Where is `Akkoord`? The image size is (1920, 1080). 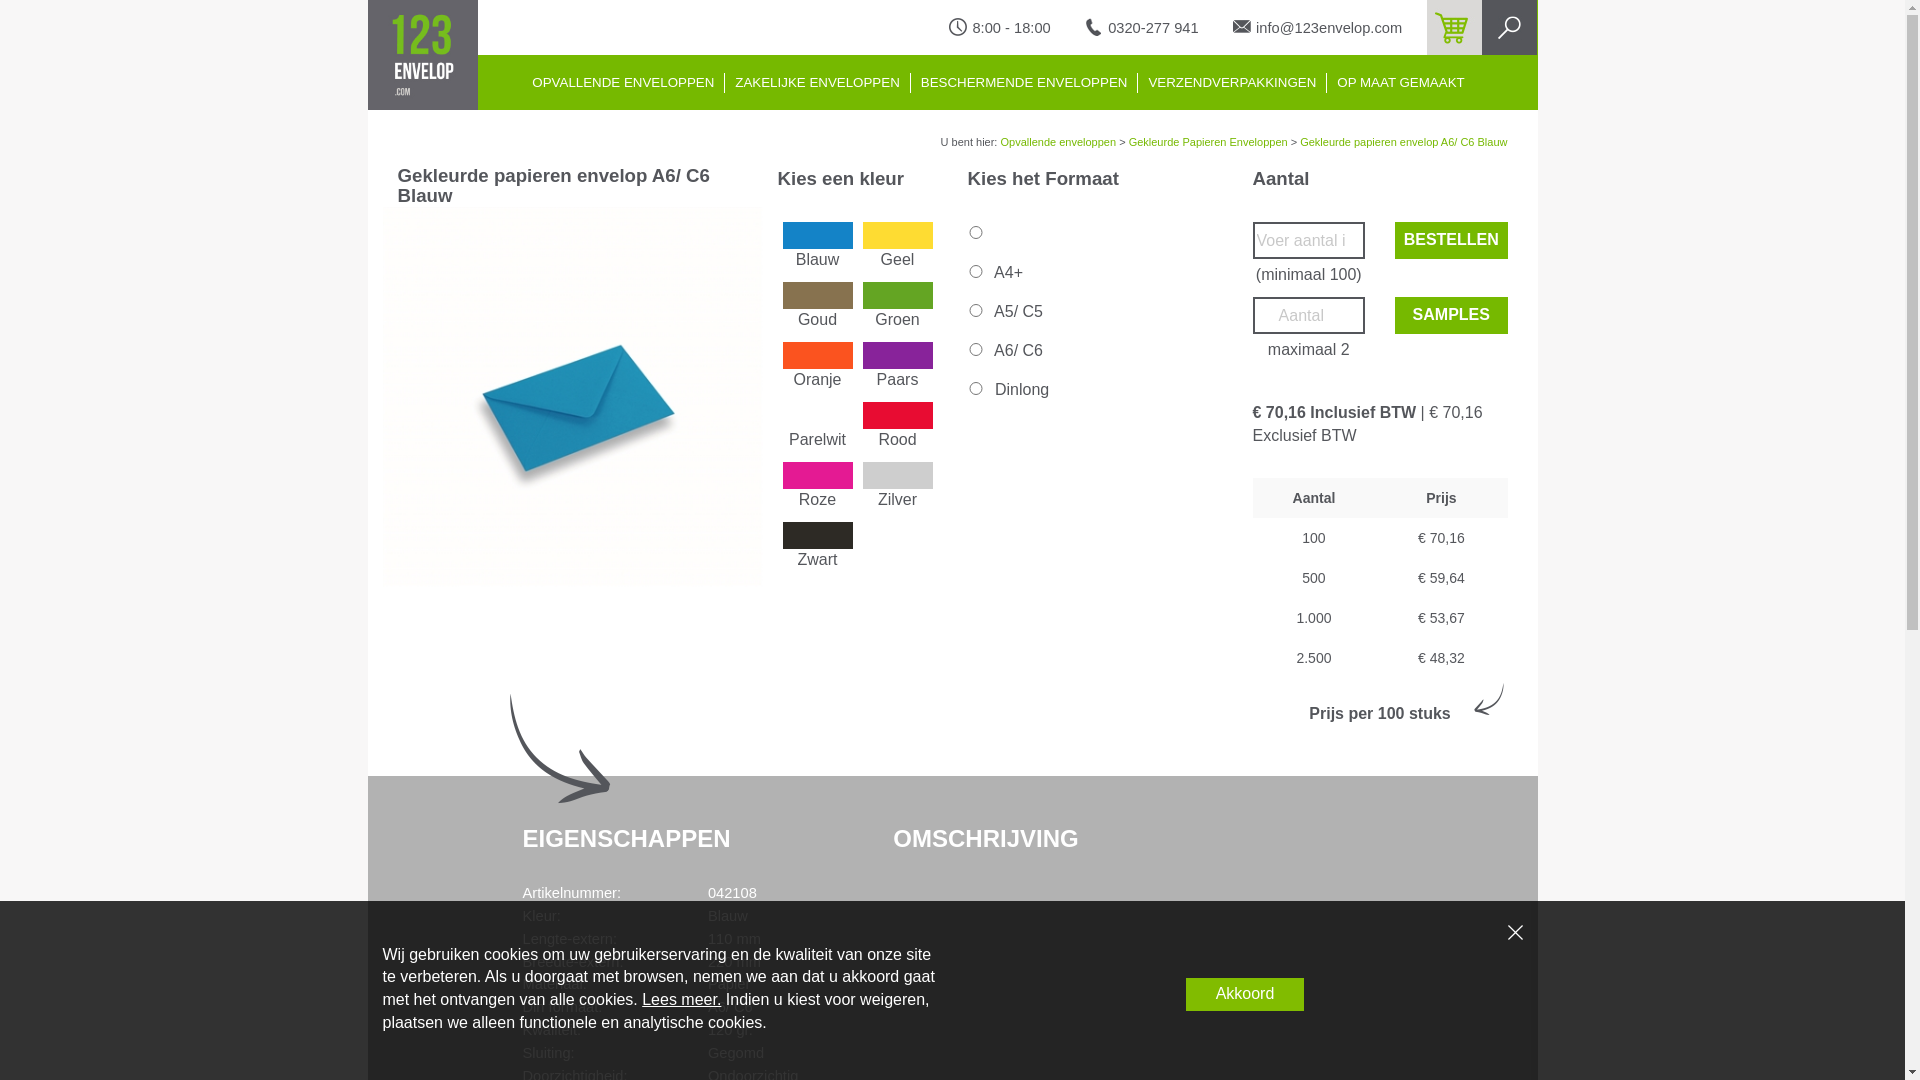
Akkoord is located at coordinates (1246, 994).